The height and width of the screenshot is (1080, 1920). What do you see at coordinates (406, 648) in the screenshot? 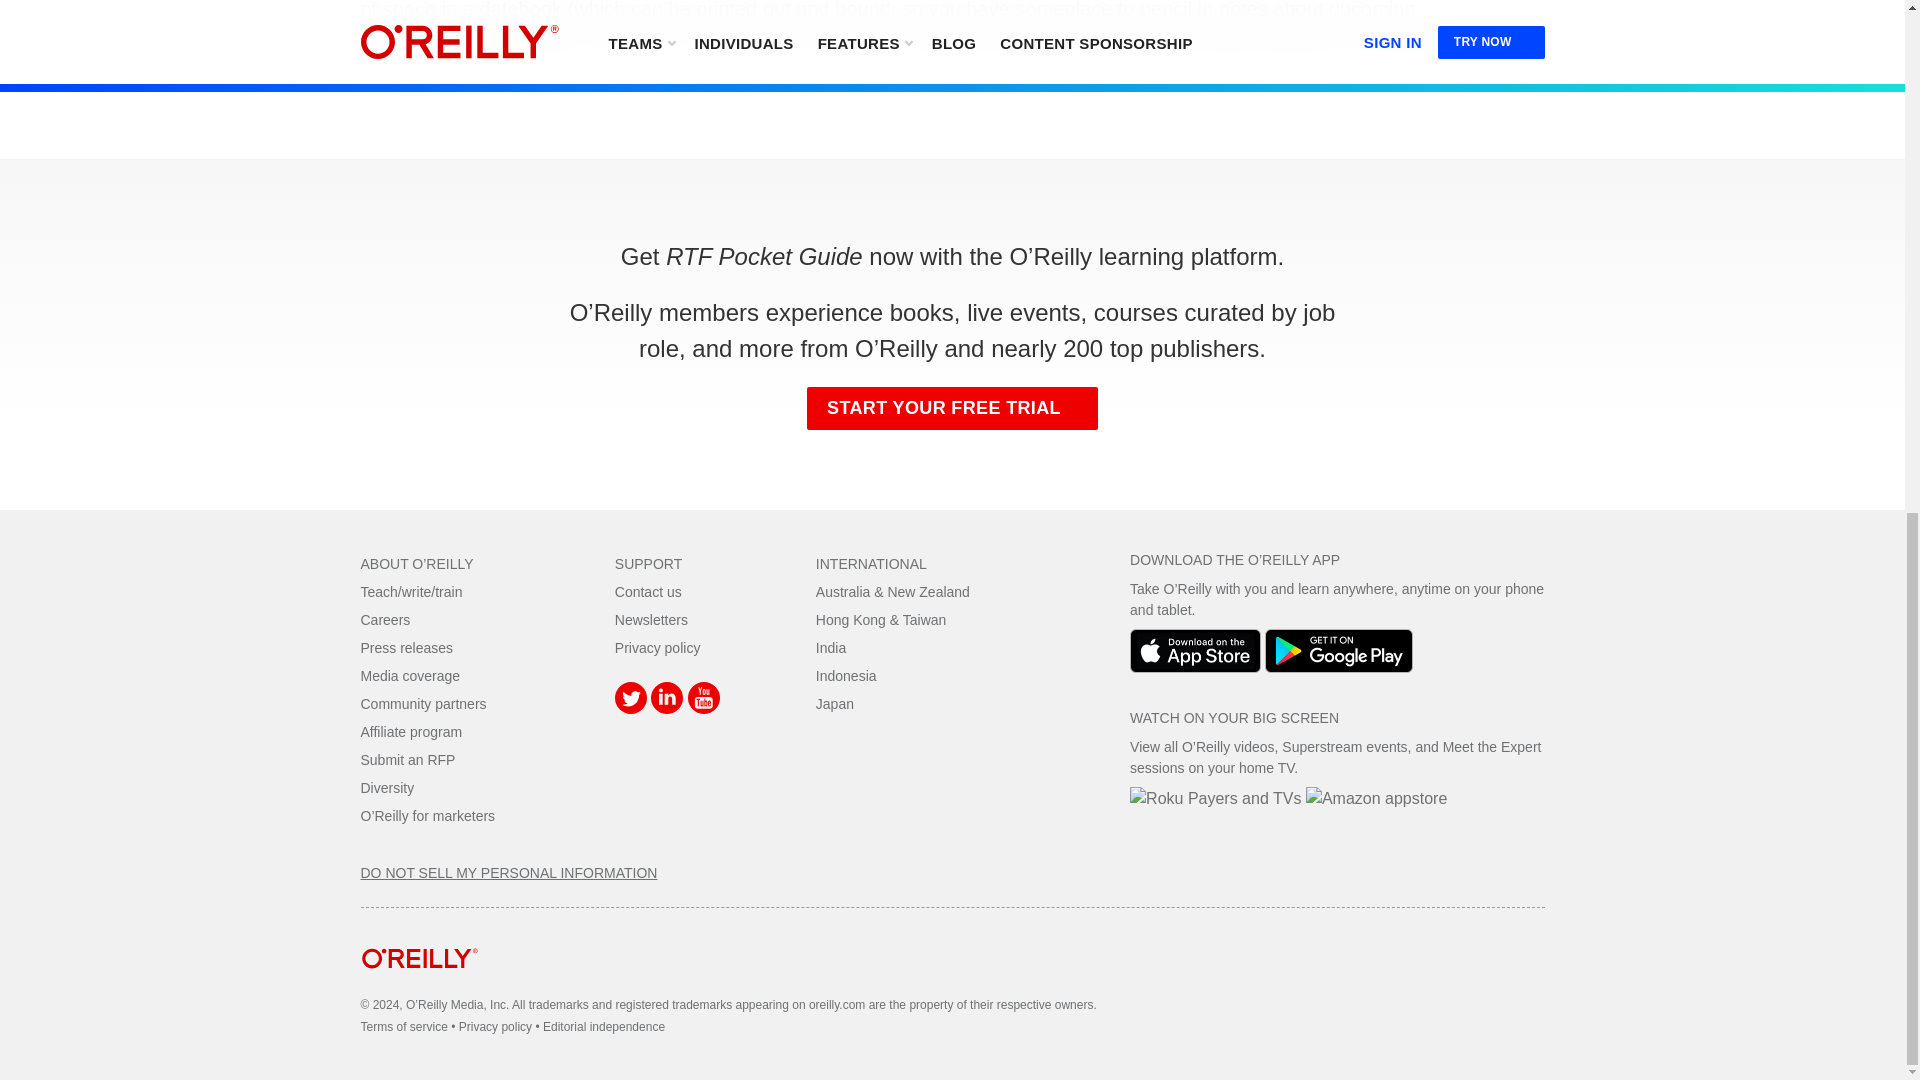
I see `Press releases` at bounding box center [406, 648].